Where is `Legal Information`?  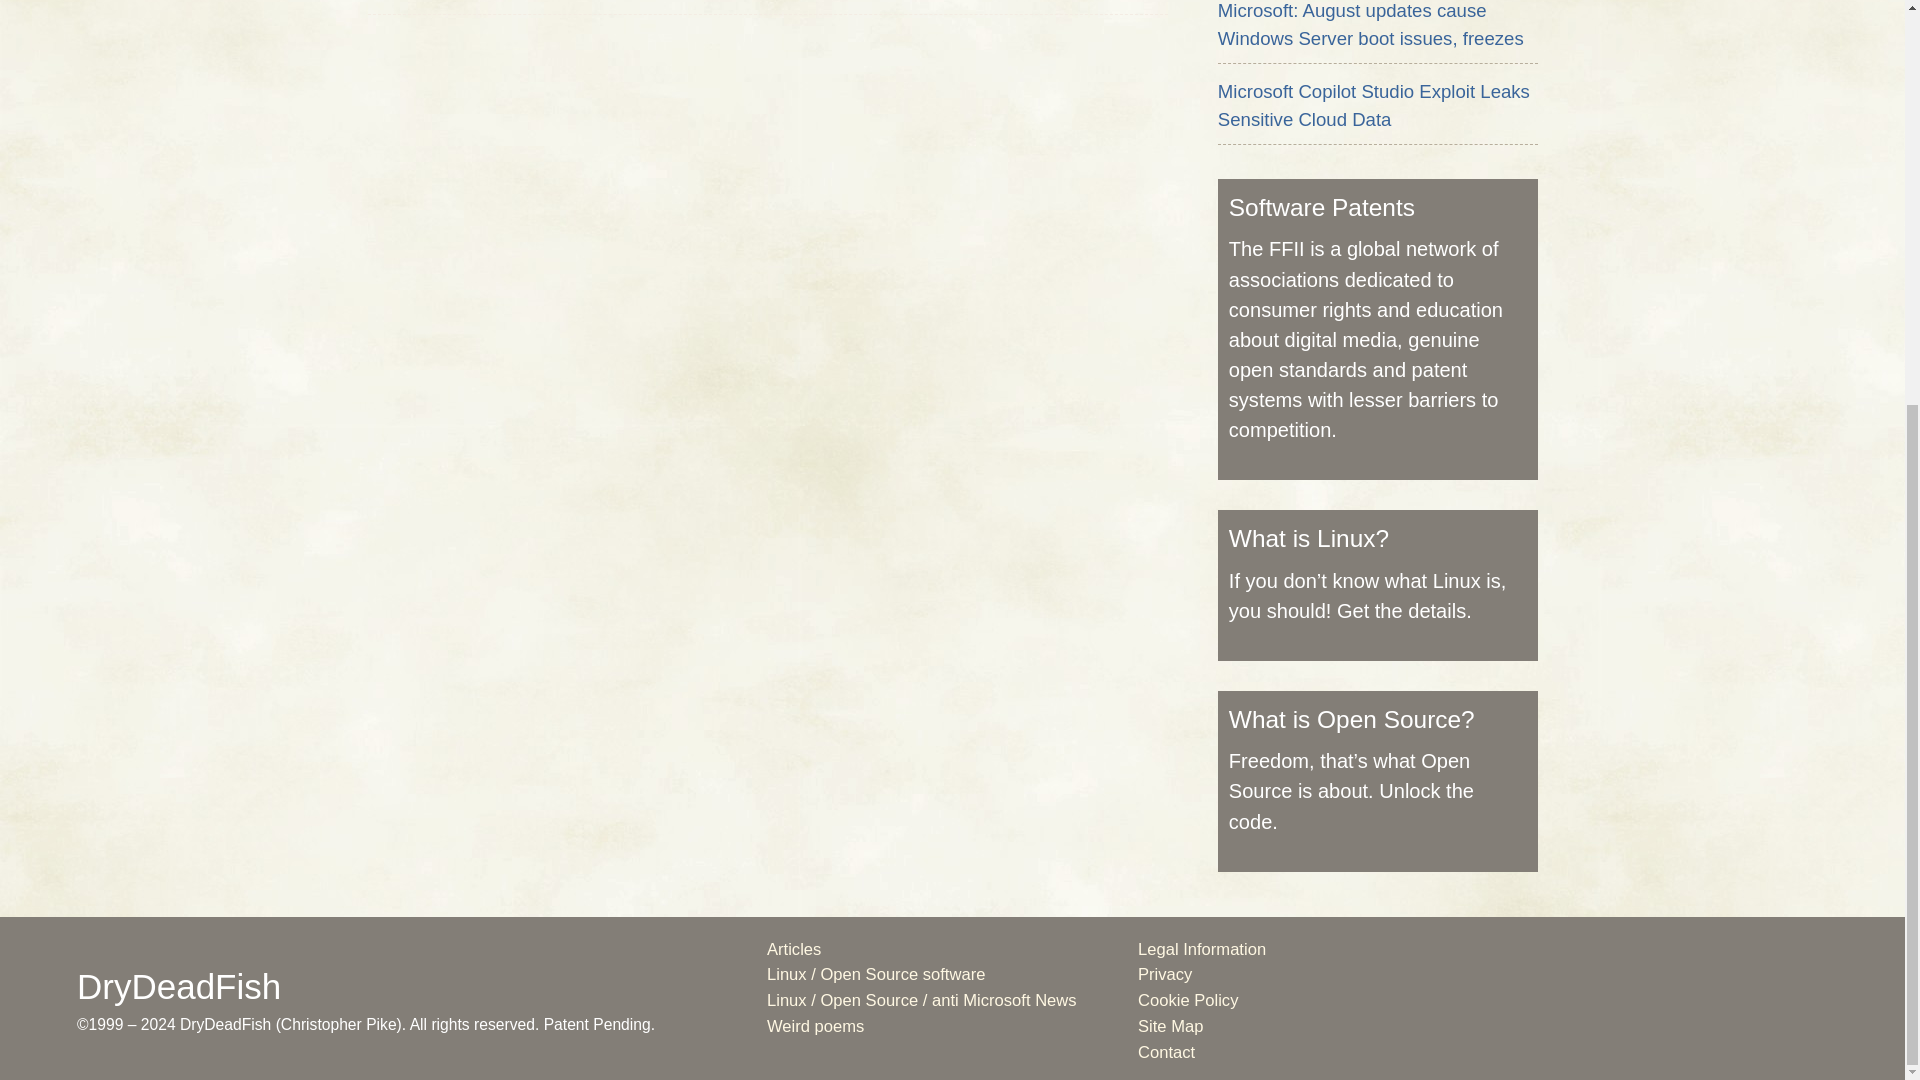 Legal Information is located at coordinates (1202, 949).